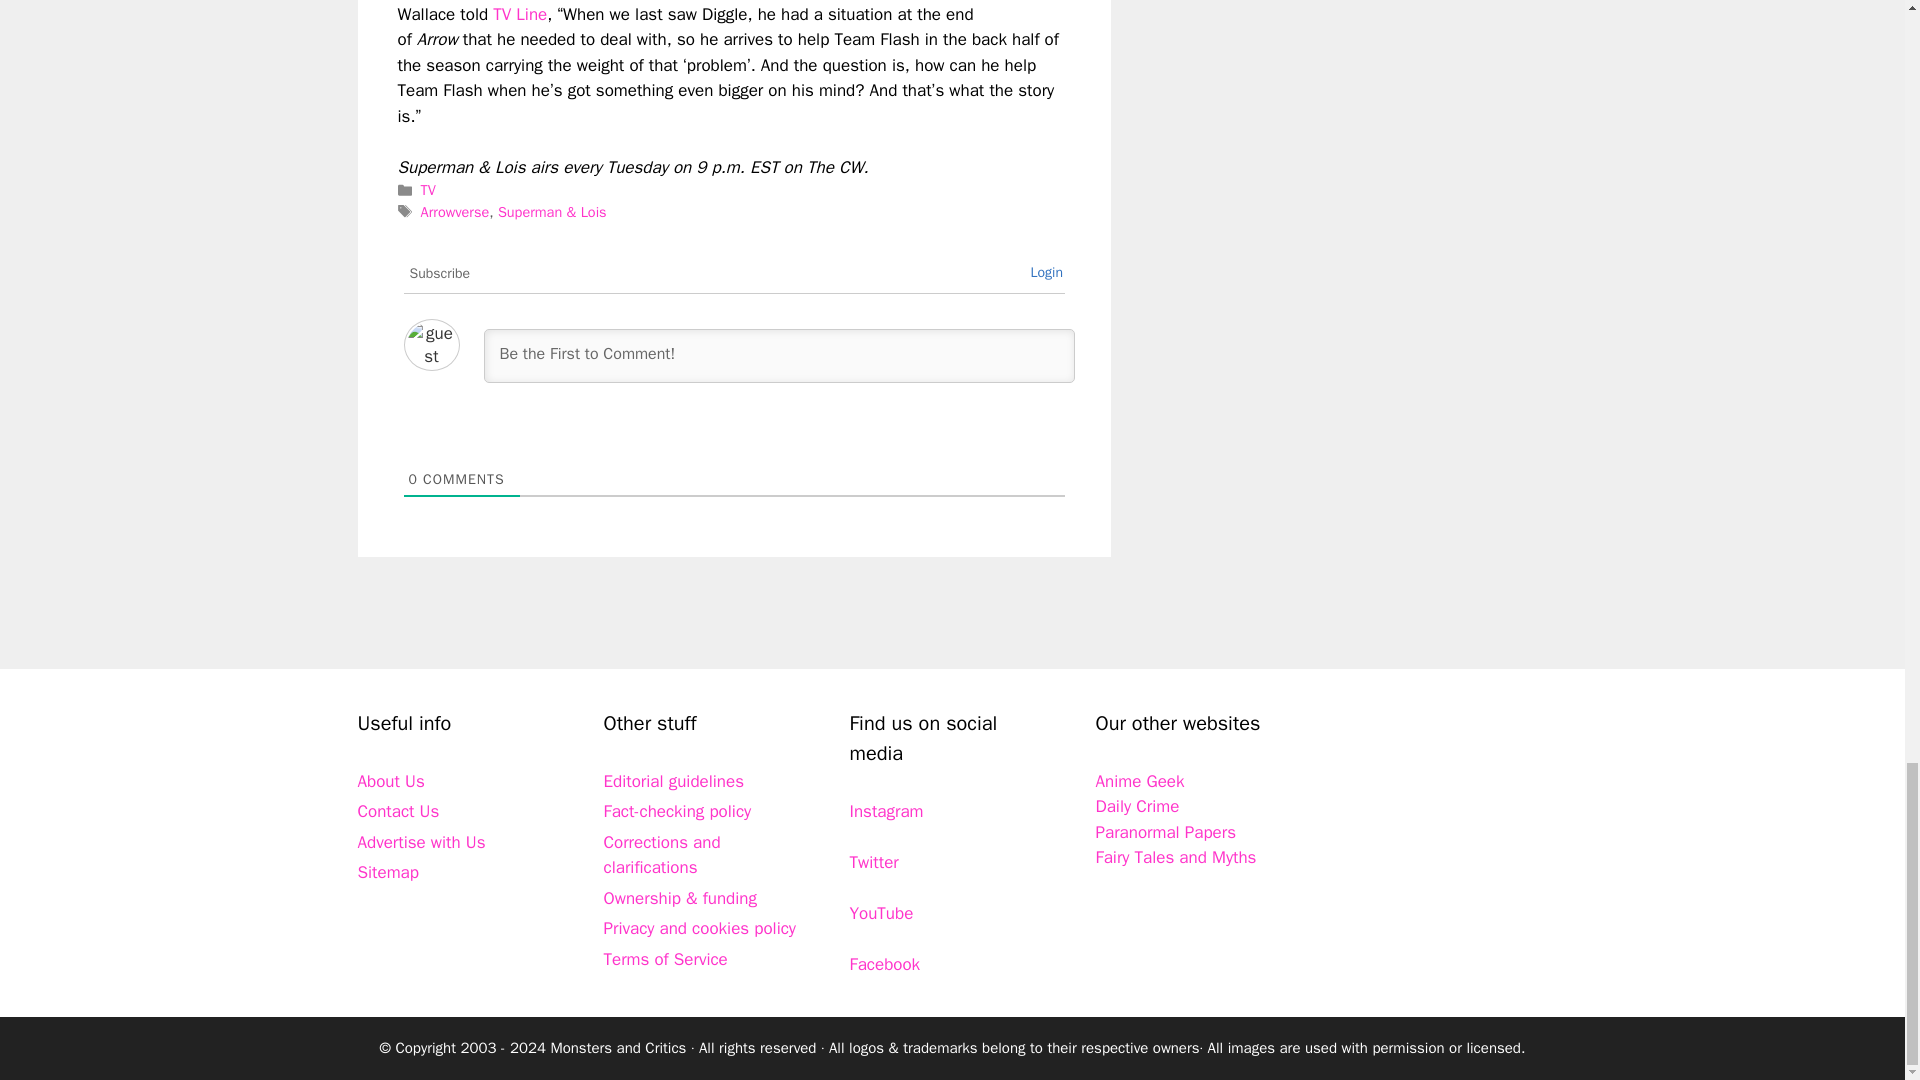 This screenshot has height=1080, width=1920. What do you see at coordinates (882, 913) in the screenshot?
I see `YouTube` at bounding box center [882, 913].